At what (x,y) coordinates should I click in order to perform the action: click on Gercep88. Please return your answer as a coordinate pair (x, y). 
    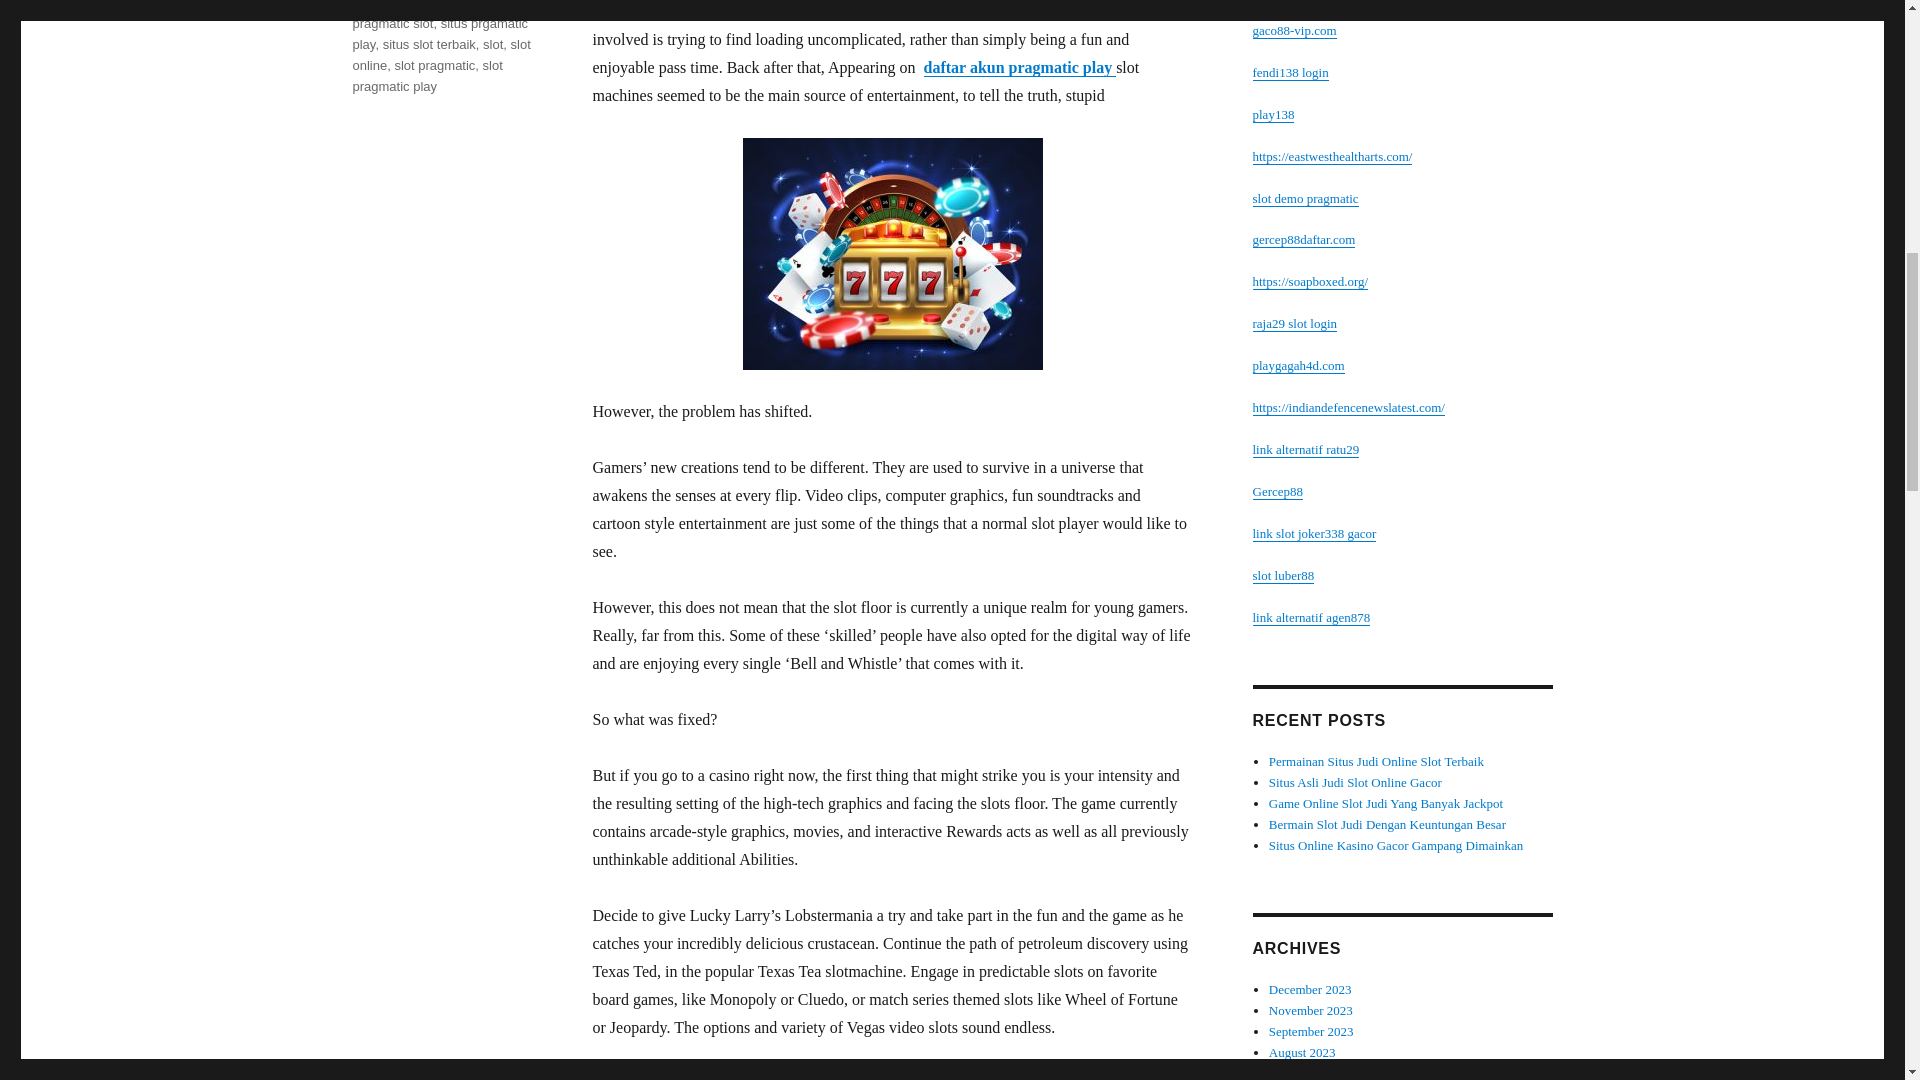
    Looking at the image, I should click on (1277, 490).